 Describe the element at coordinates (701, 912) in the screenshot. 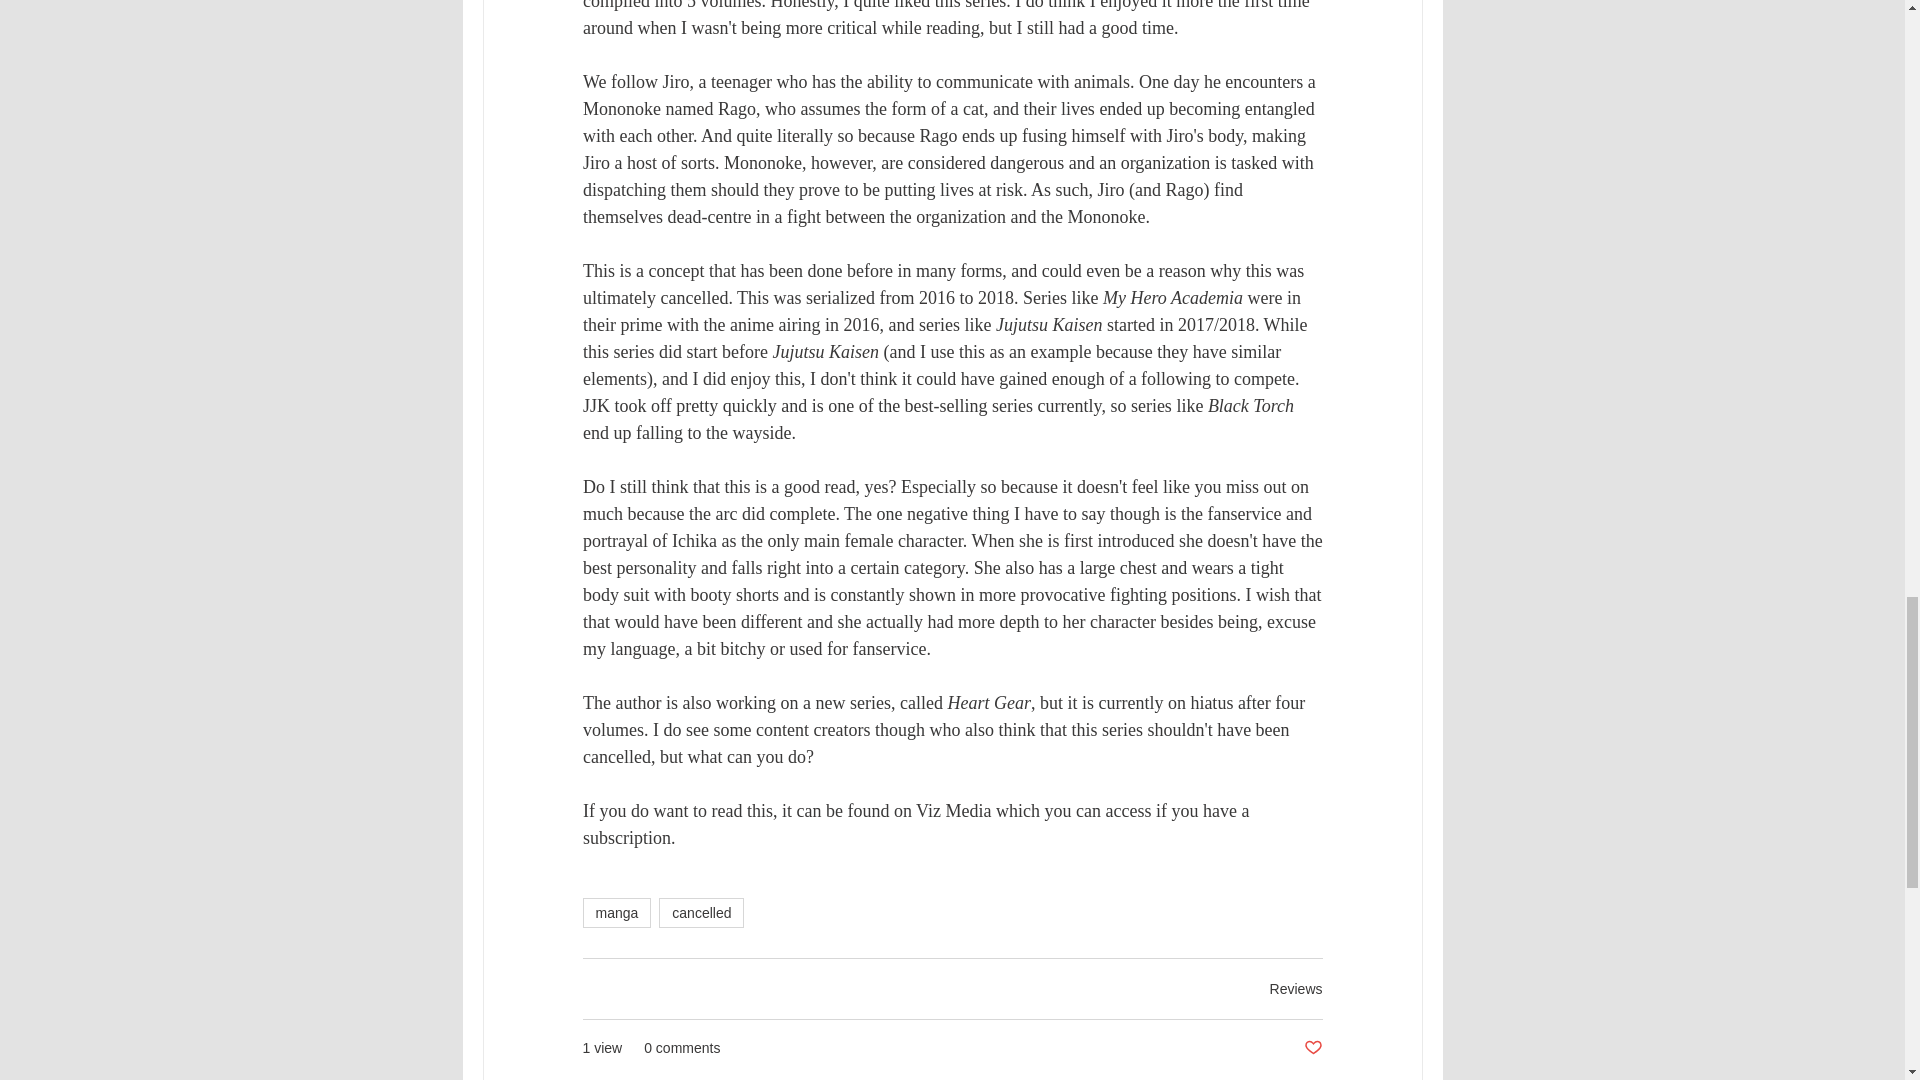

I see `cancelled` at that location.